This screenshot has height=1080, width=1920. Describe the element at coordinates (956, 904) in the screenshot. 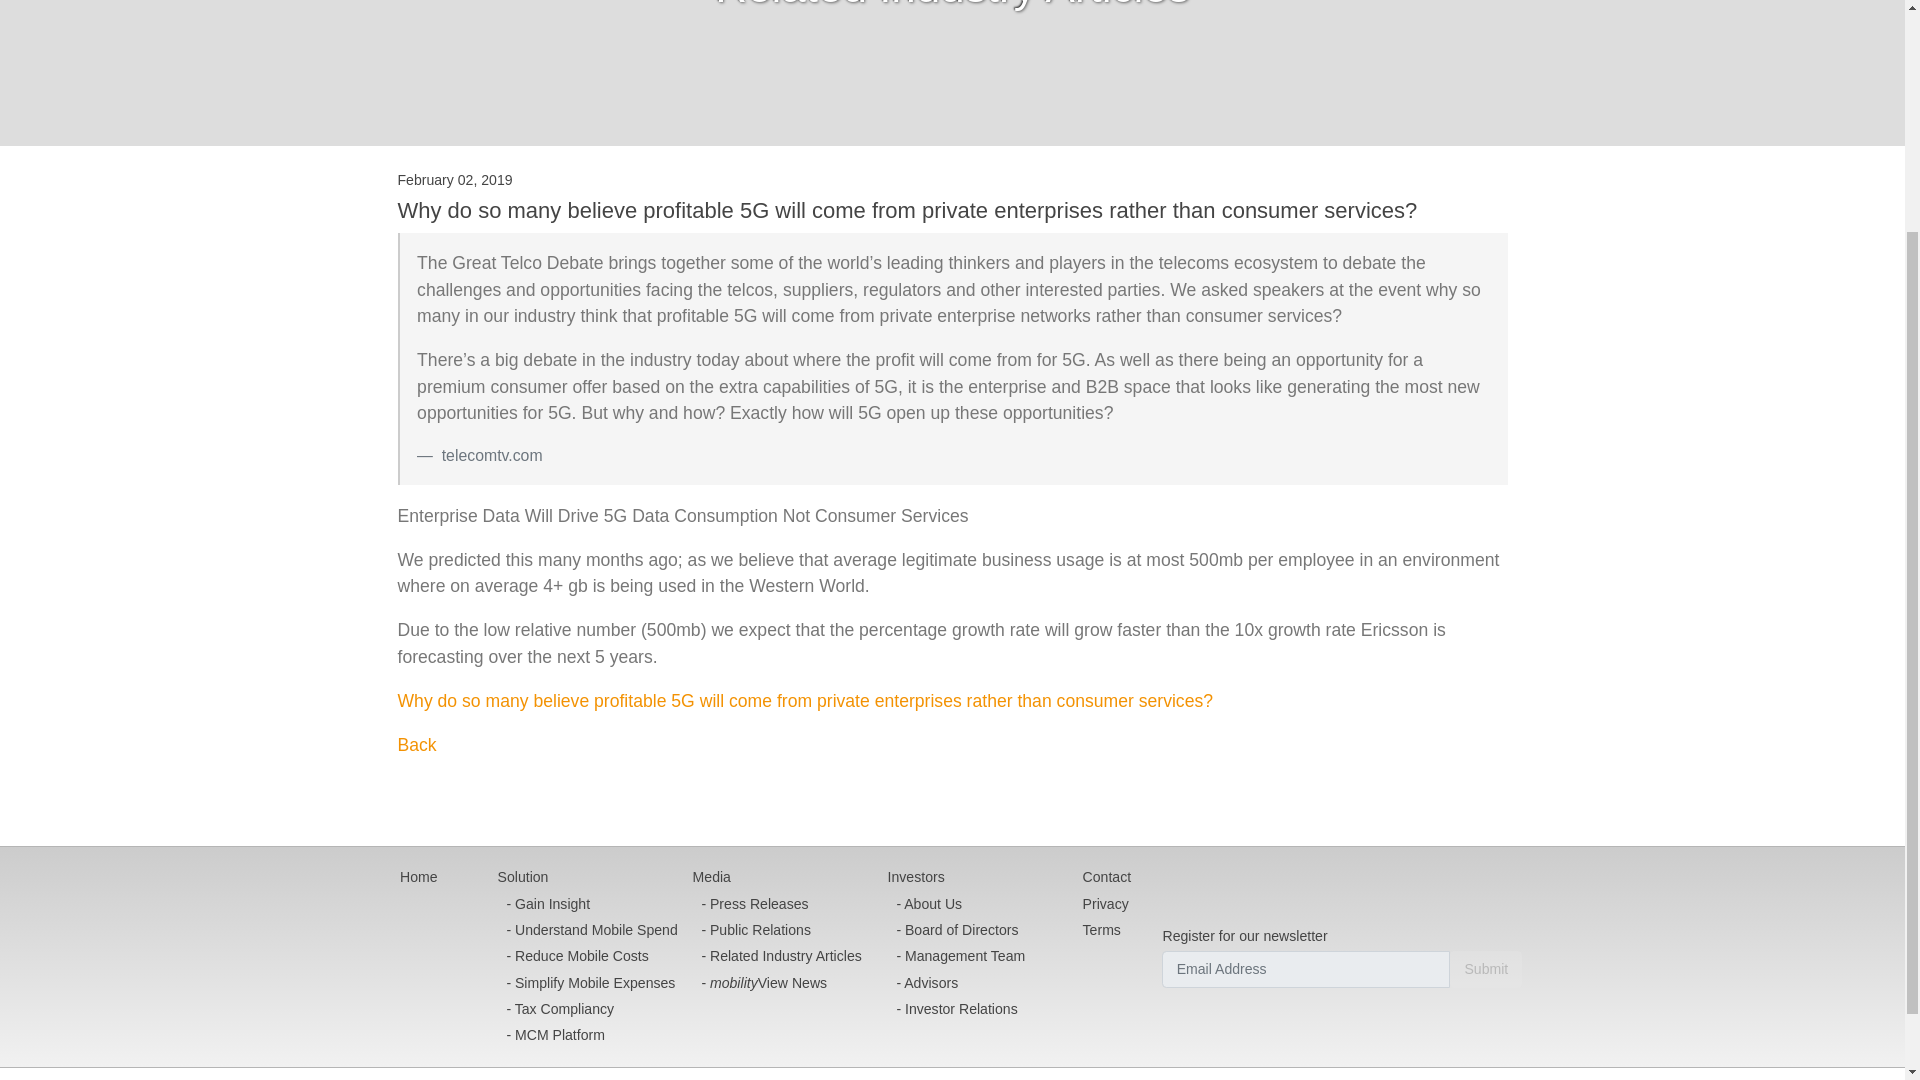

I see `About Us` at that location.